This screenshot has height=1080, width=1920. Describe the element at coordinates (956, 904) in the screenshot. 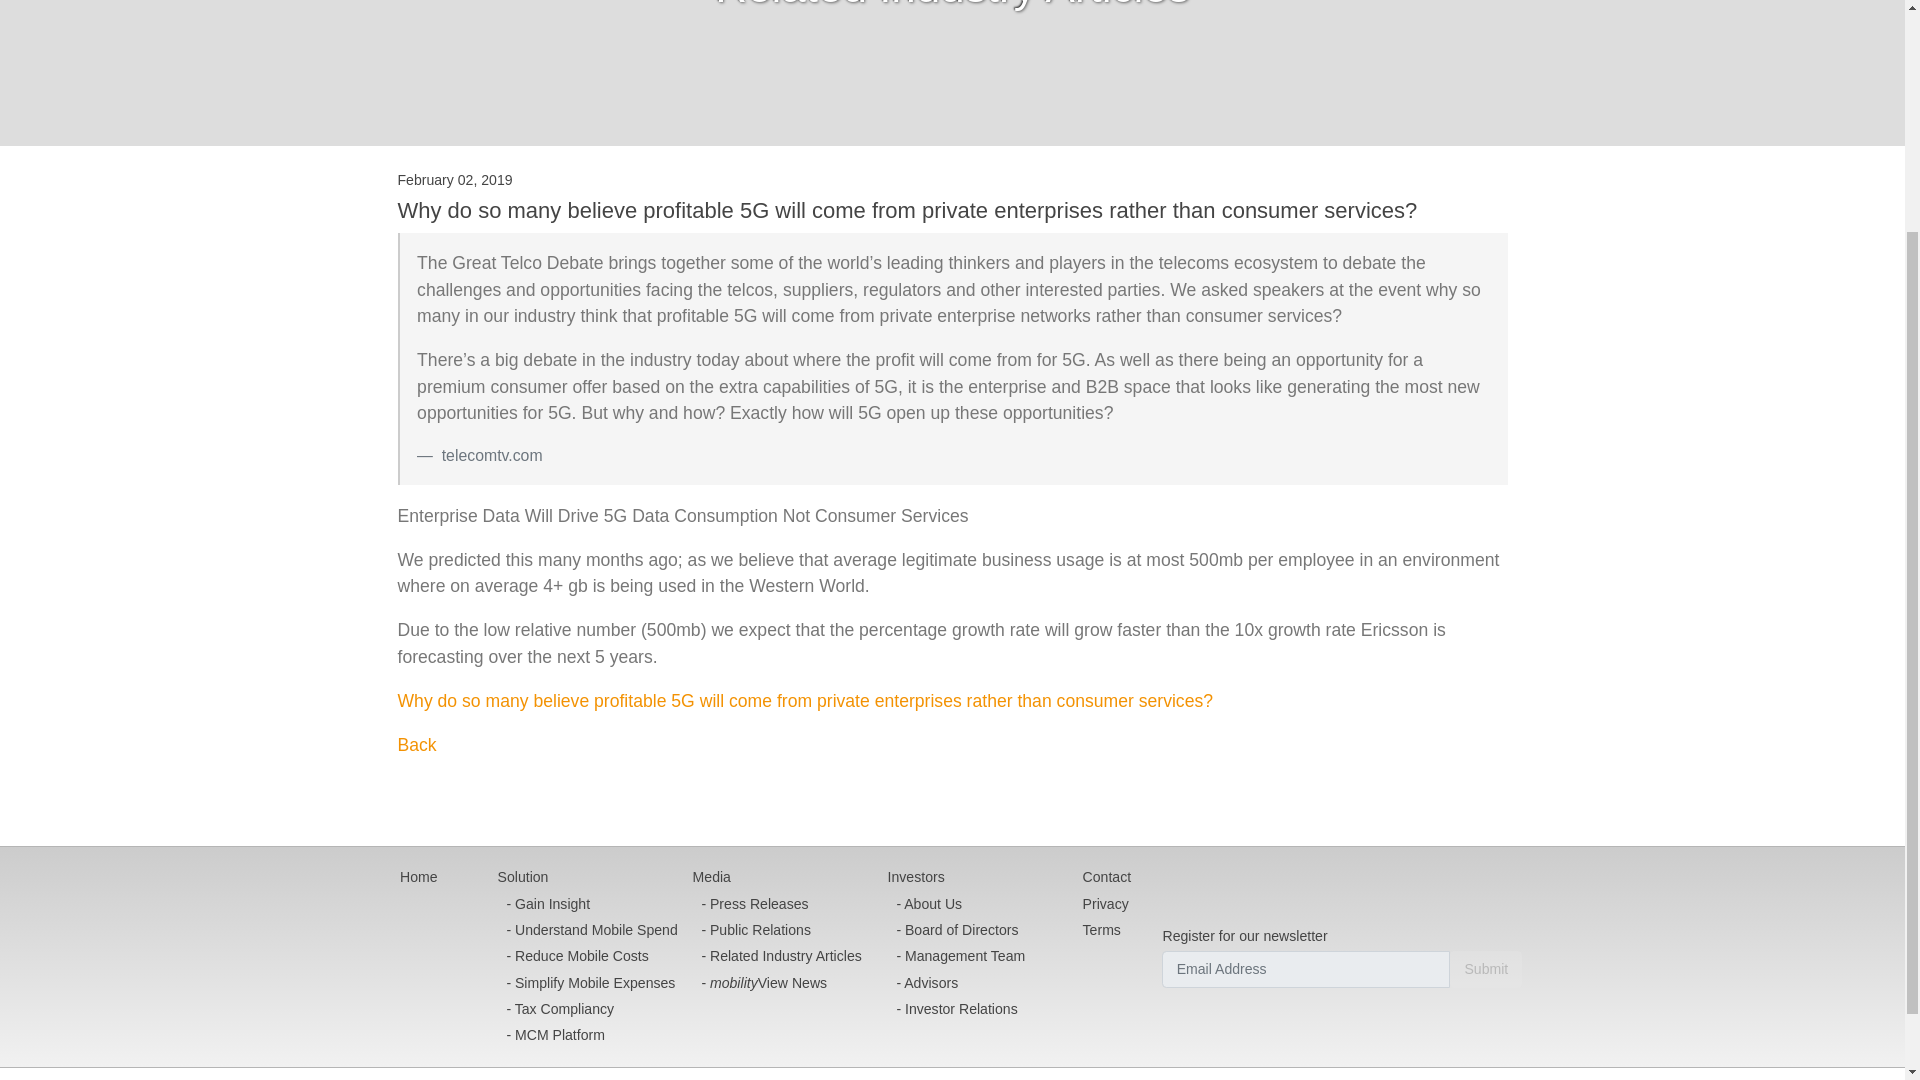

I see `About Us` at that location.